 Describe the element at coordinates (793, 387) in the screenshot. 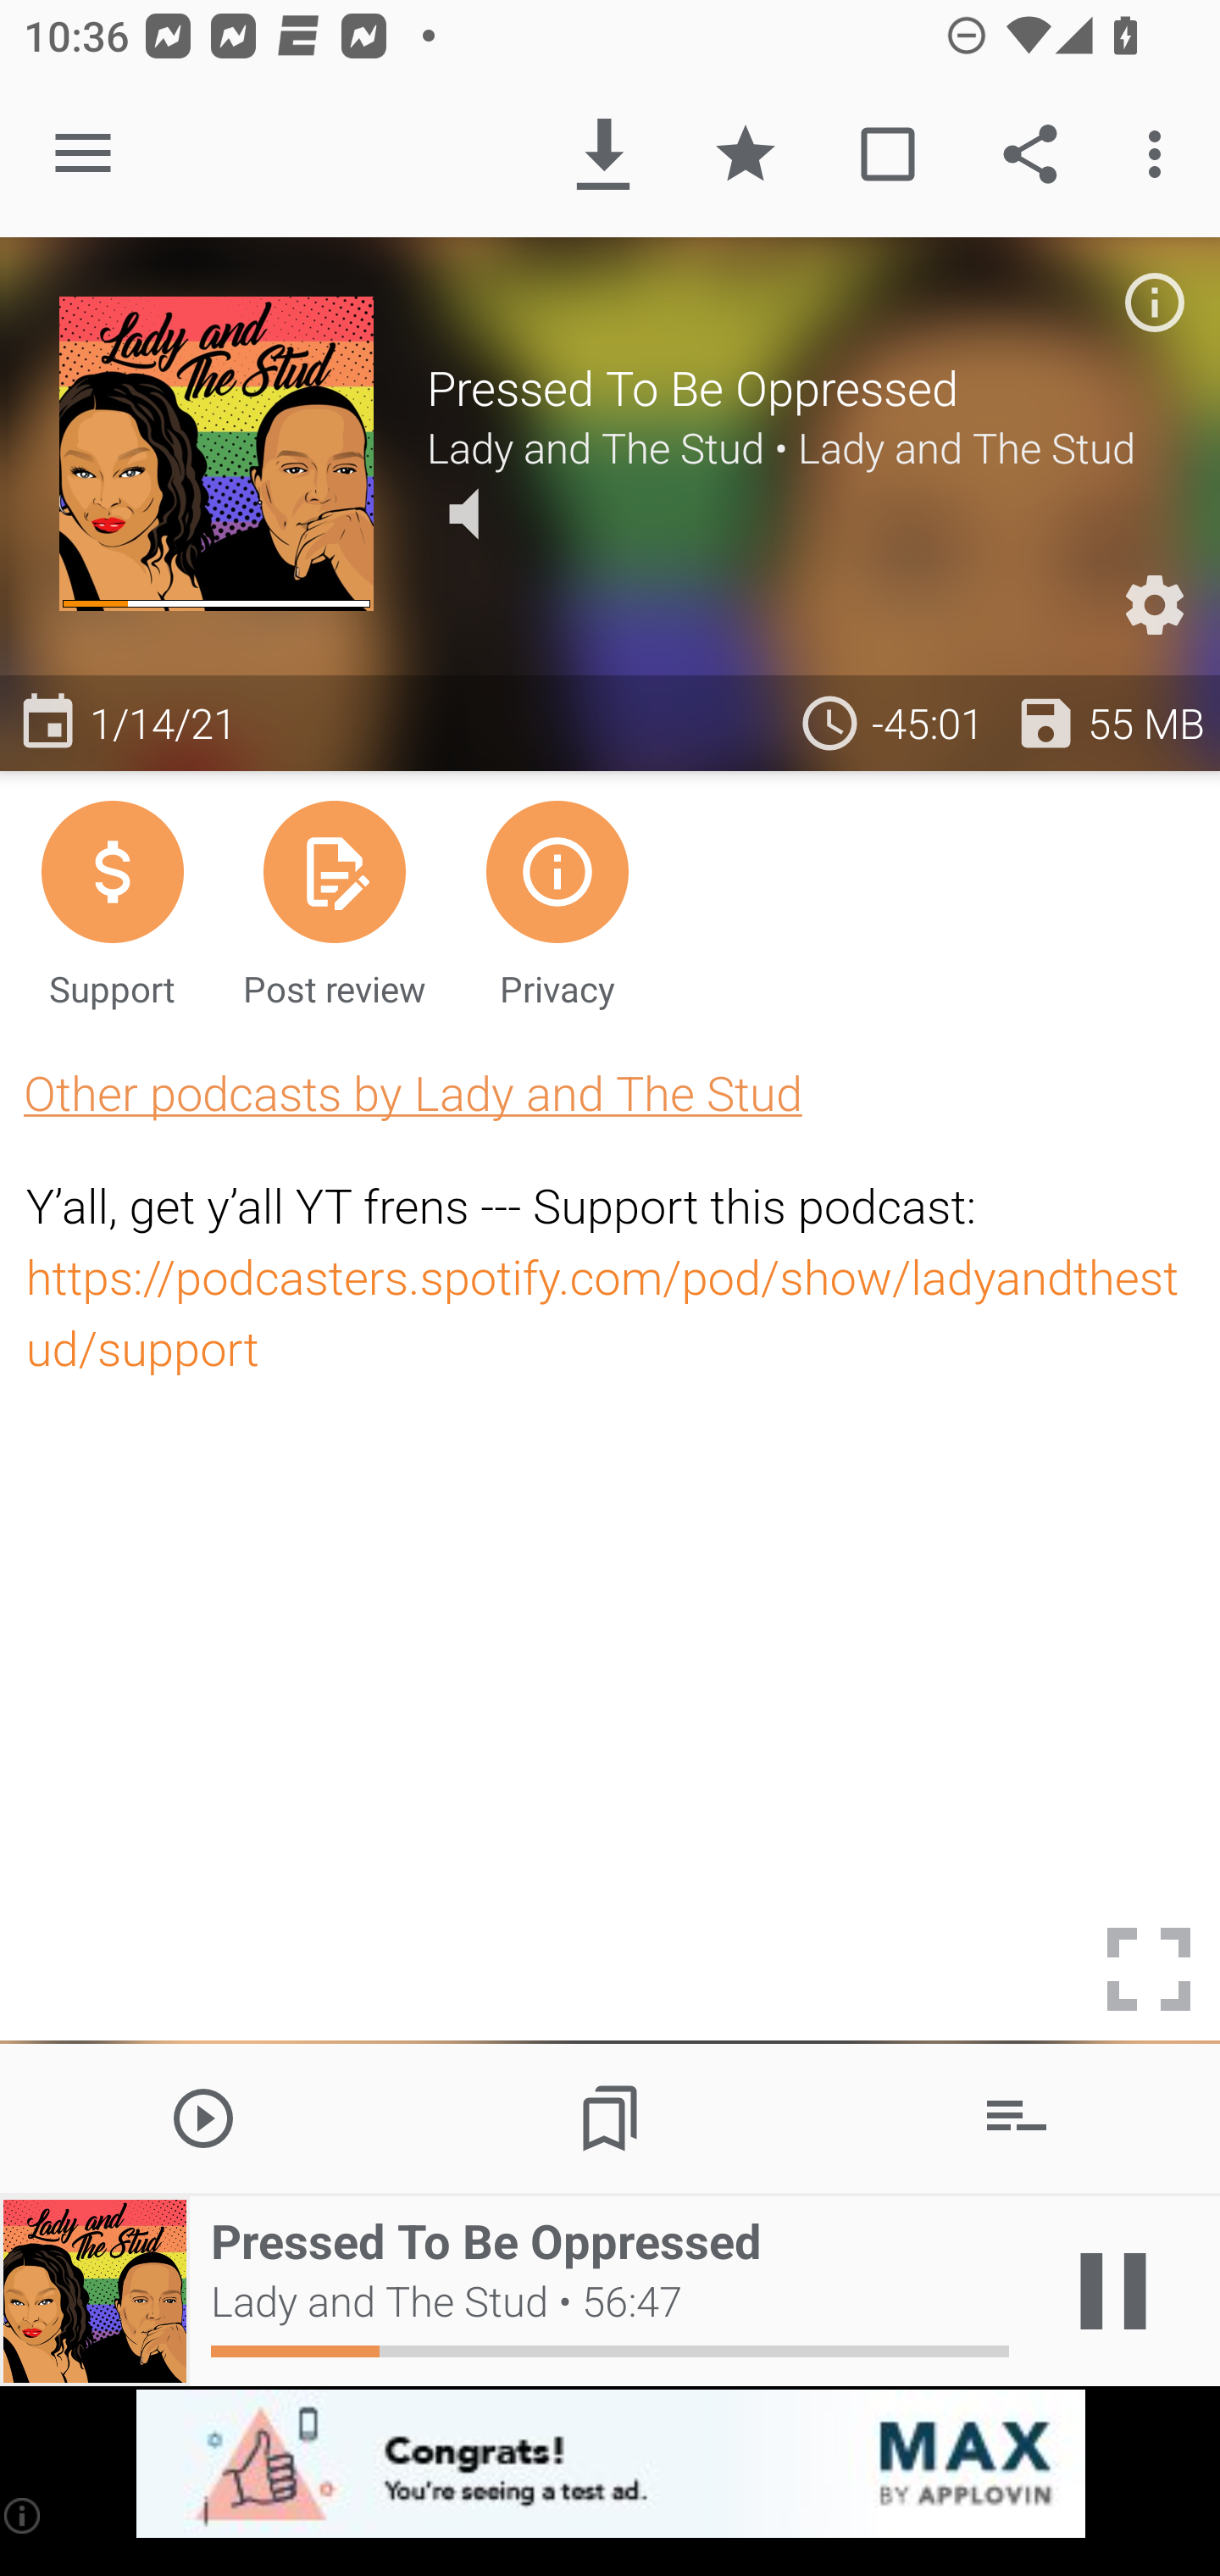

I see `Pressed To Be Oppressed` at that location.